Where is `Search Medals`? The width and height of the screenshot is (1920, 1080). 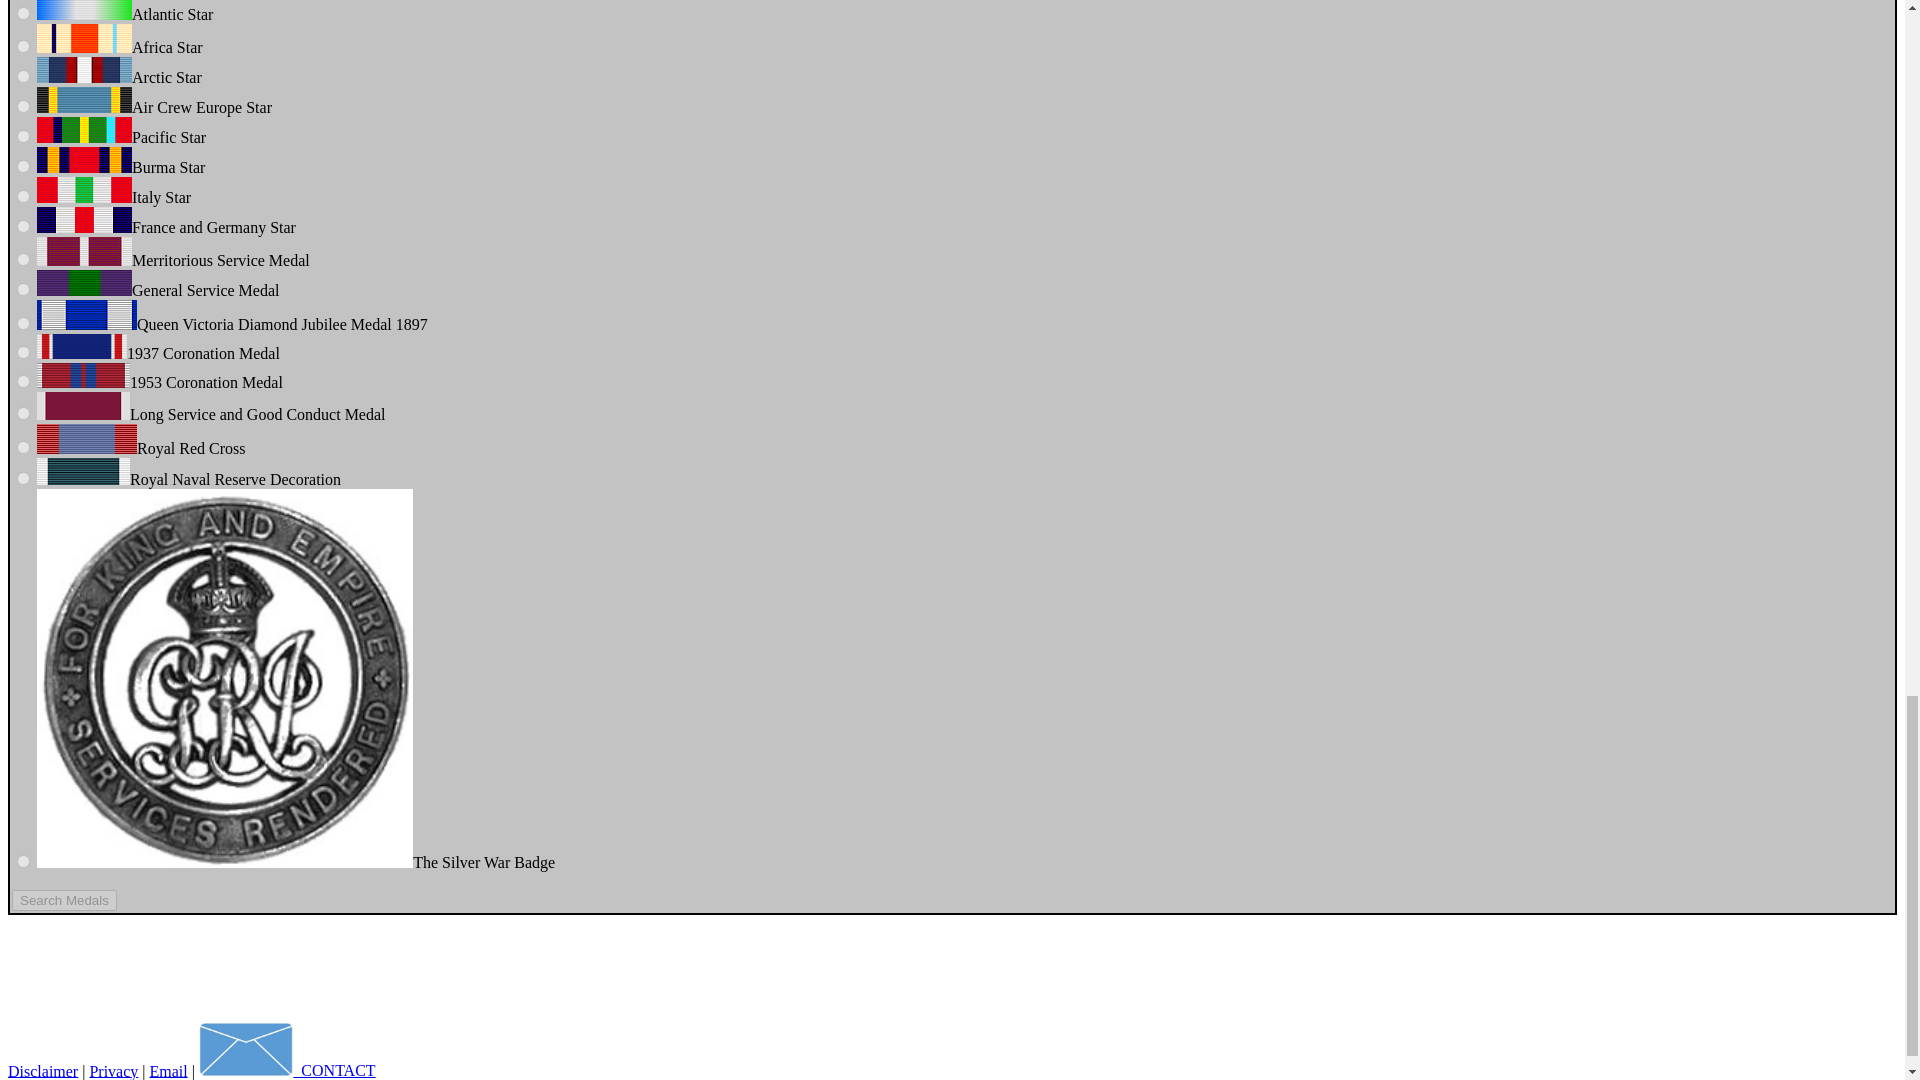 Search Medals is located at coordinates (64, 900).